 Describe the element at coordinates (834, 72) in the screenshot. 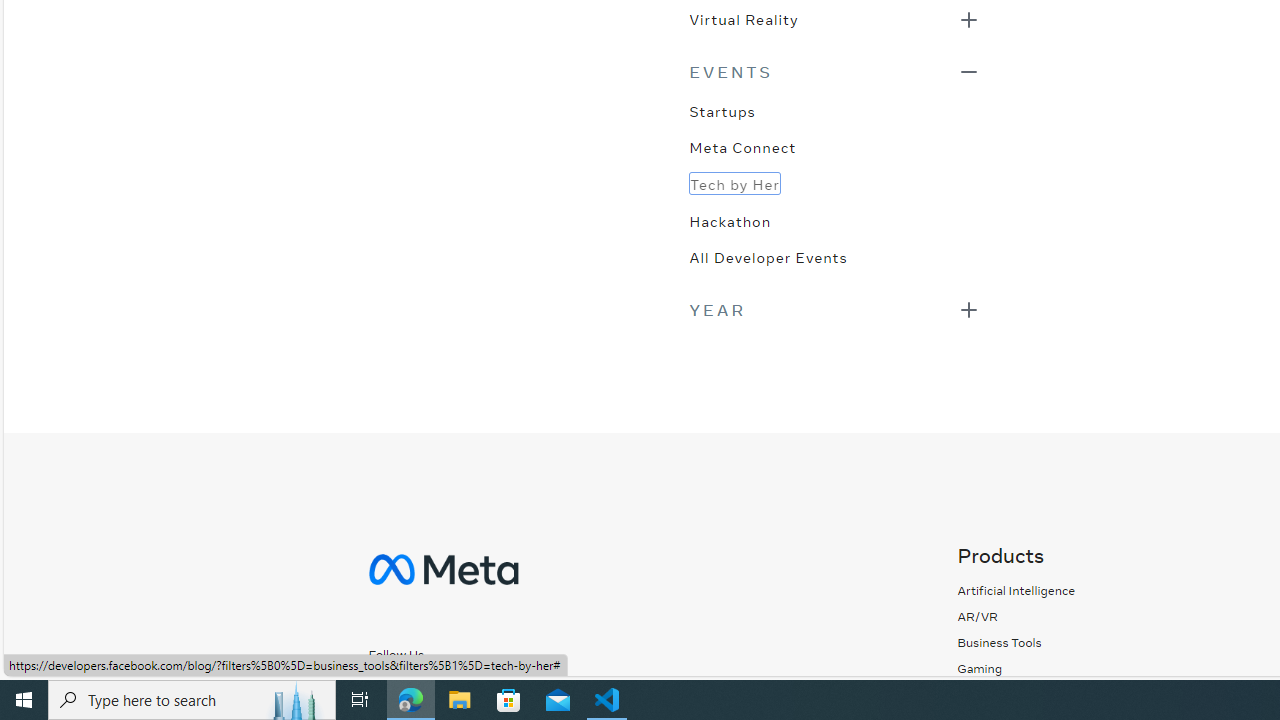

I see `Class: _9890 _98ey` at that location.